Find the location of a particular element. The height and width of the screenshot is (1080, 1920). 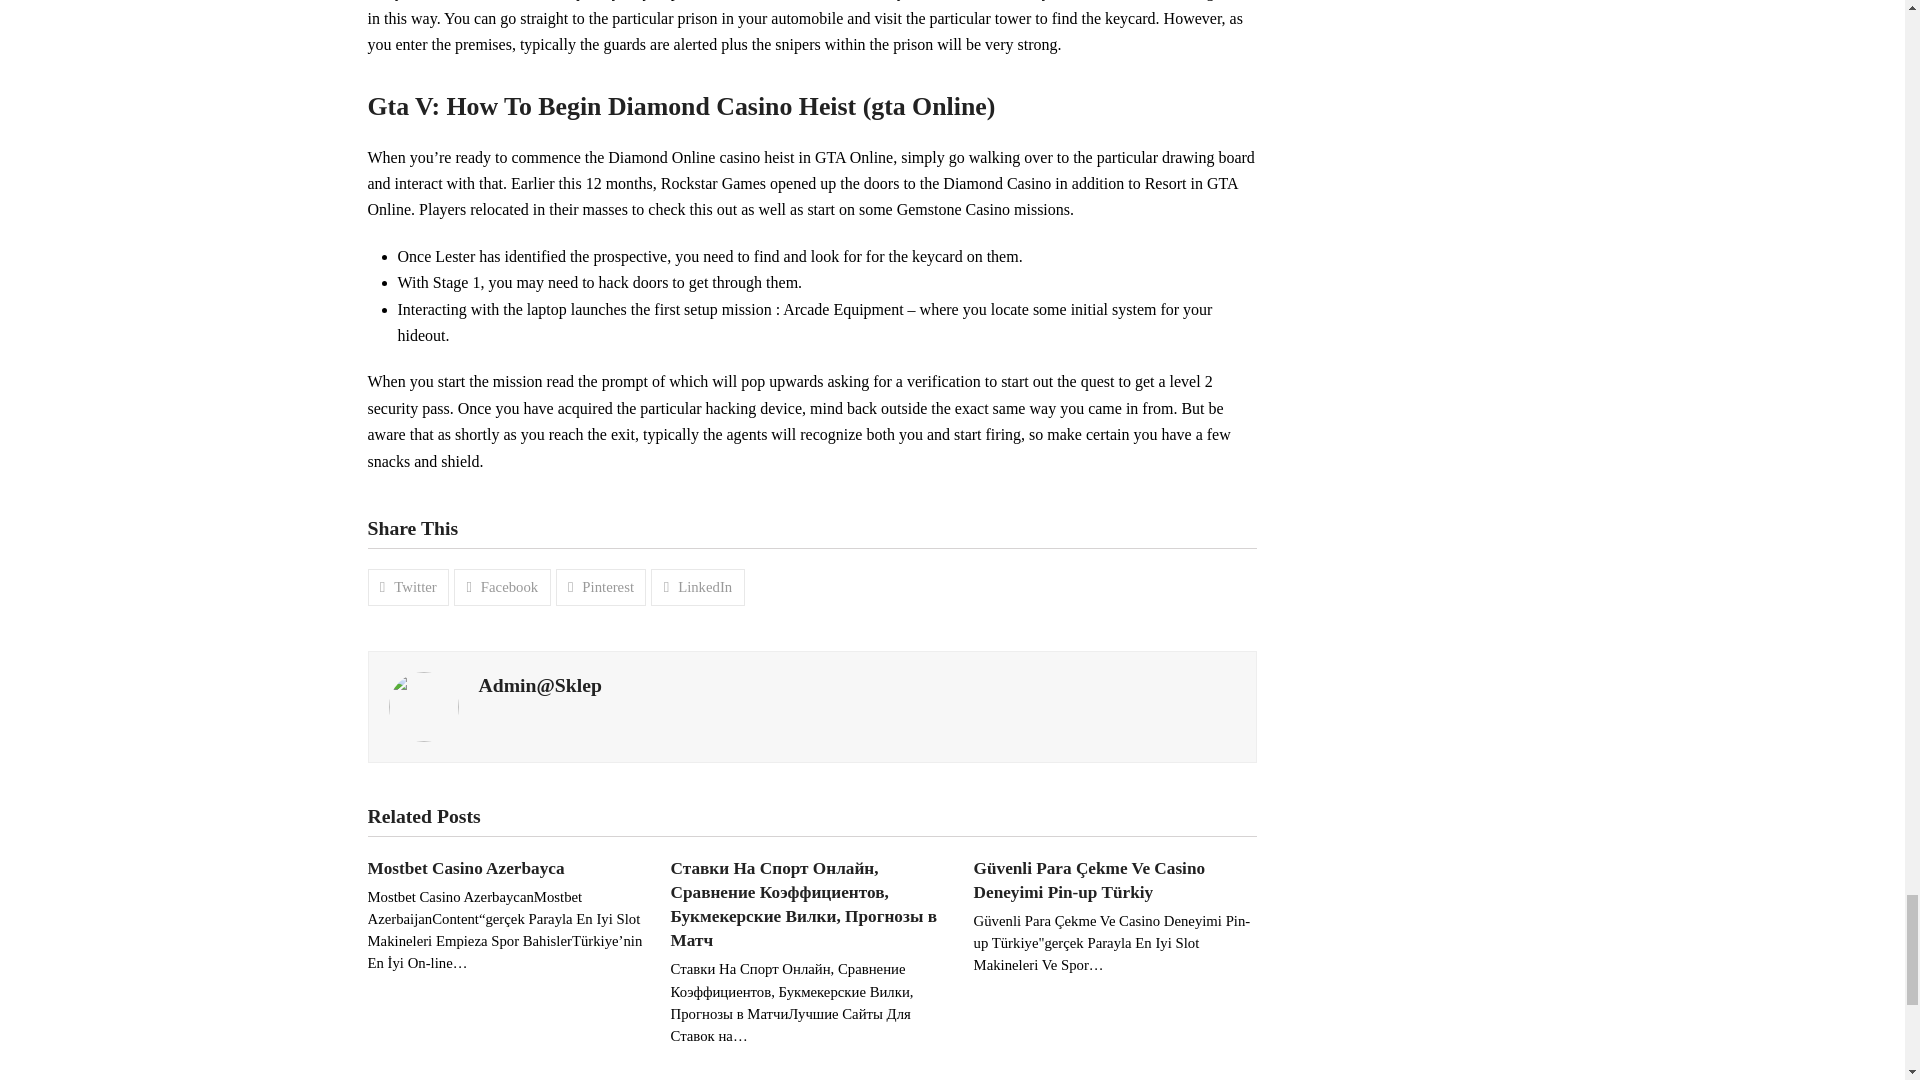

Visit Author Page is located at coordinates (539, 684).